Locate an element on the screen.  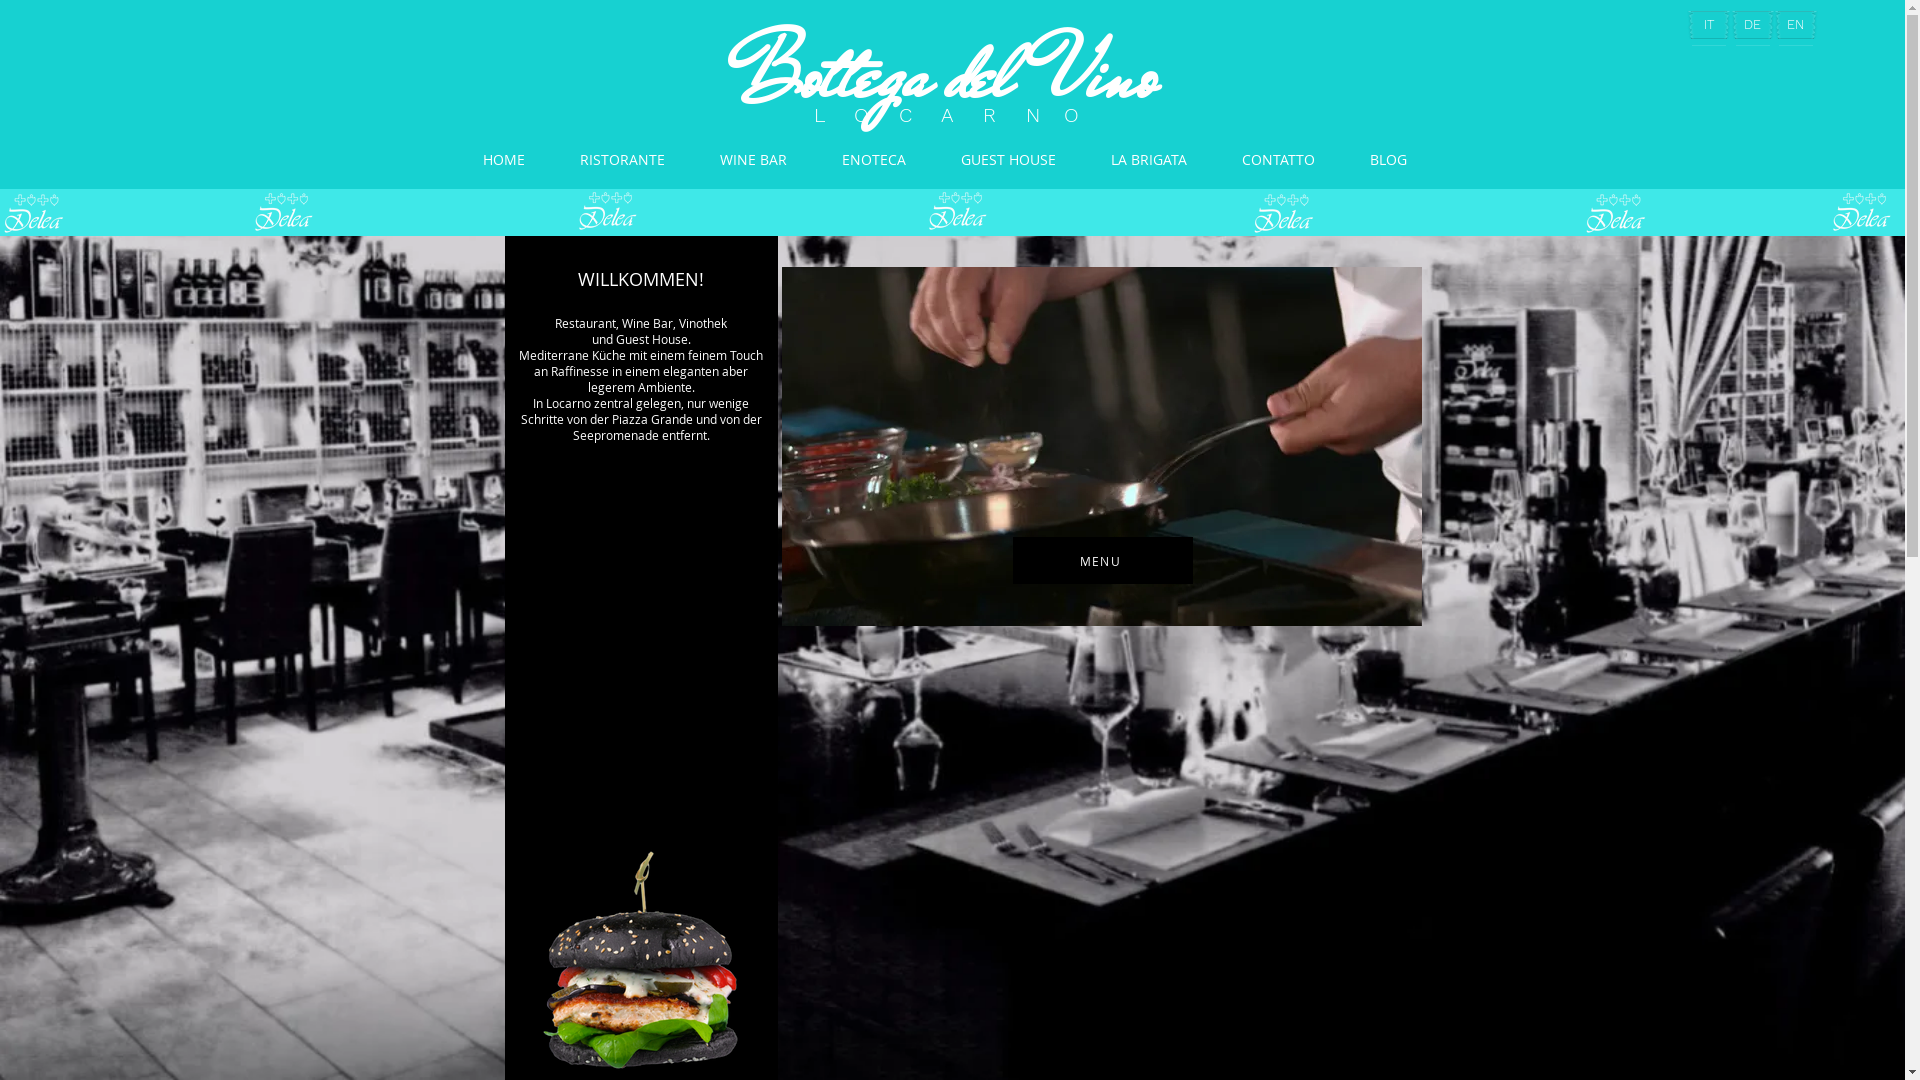
ENOTECA is located at coordinates (874, 160).